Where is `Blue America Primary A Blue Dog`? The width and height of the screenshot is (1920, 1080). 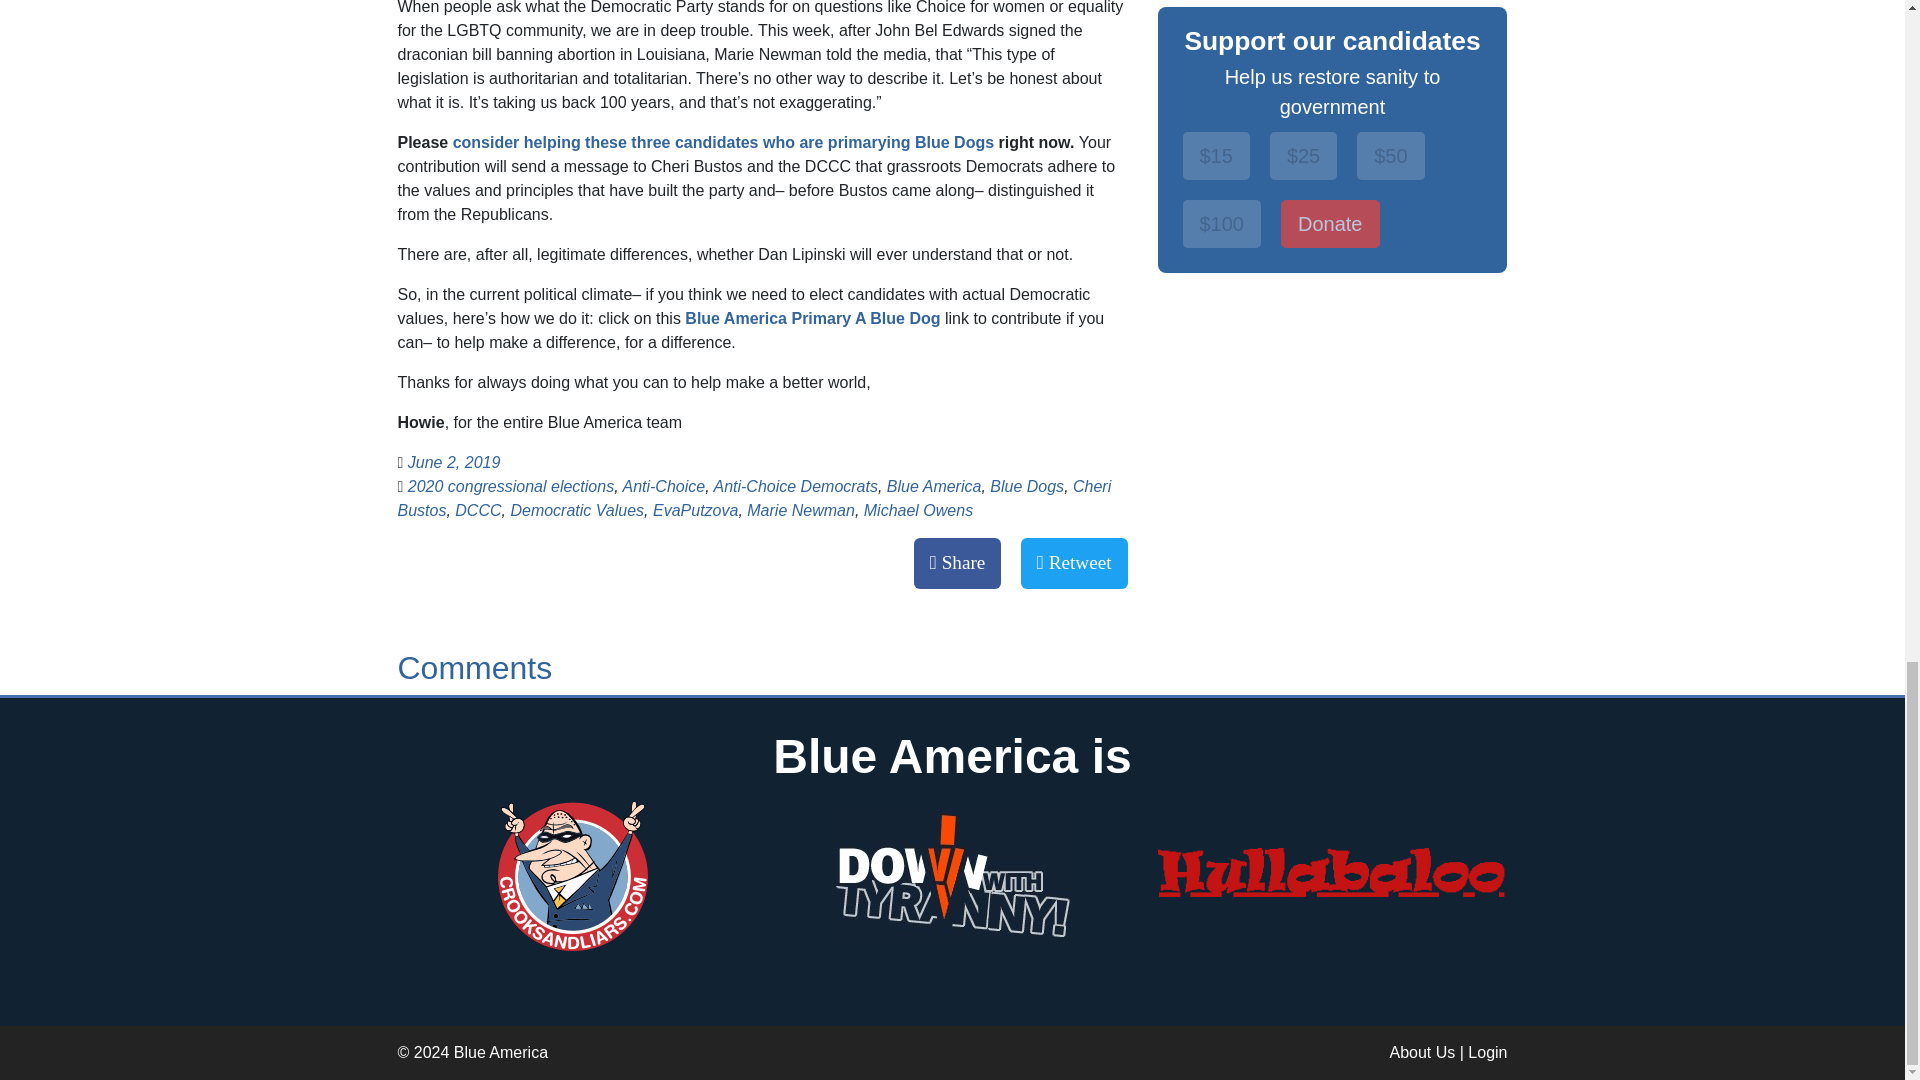 Blue America Primary A Blue Dog is located at coordinates (812, 318).